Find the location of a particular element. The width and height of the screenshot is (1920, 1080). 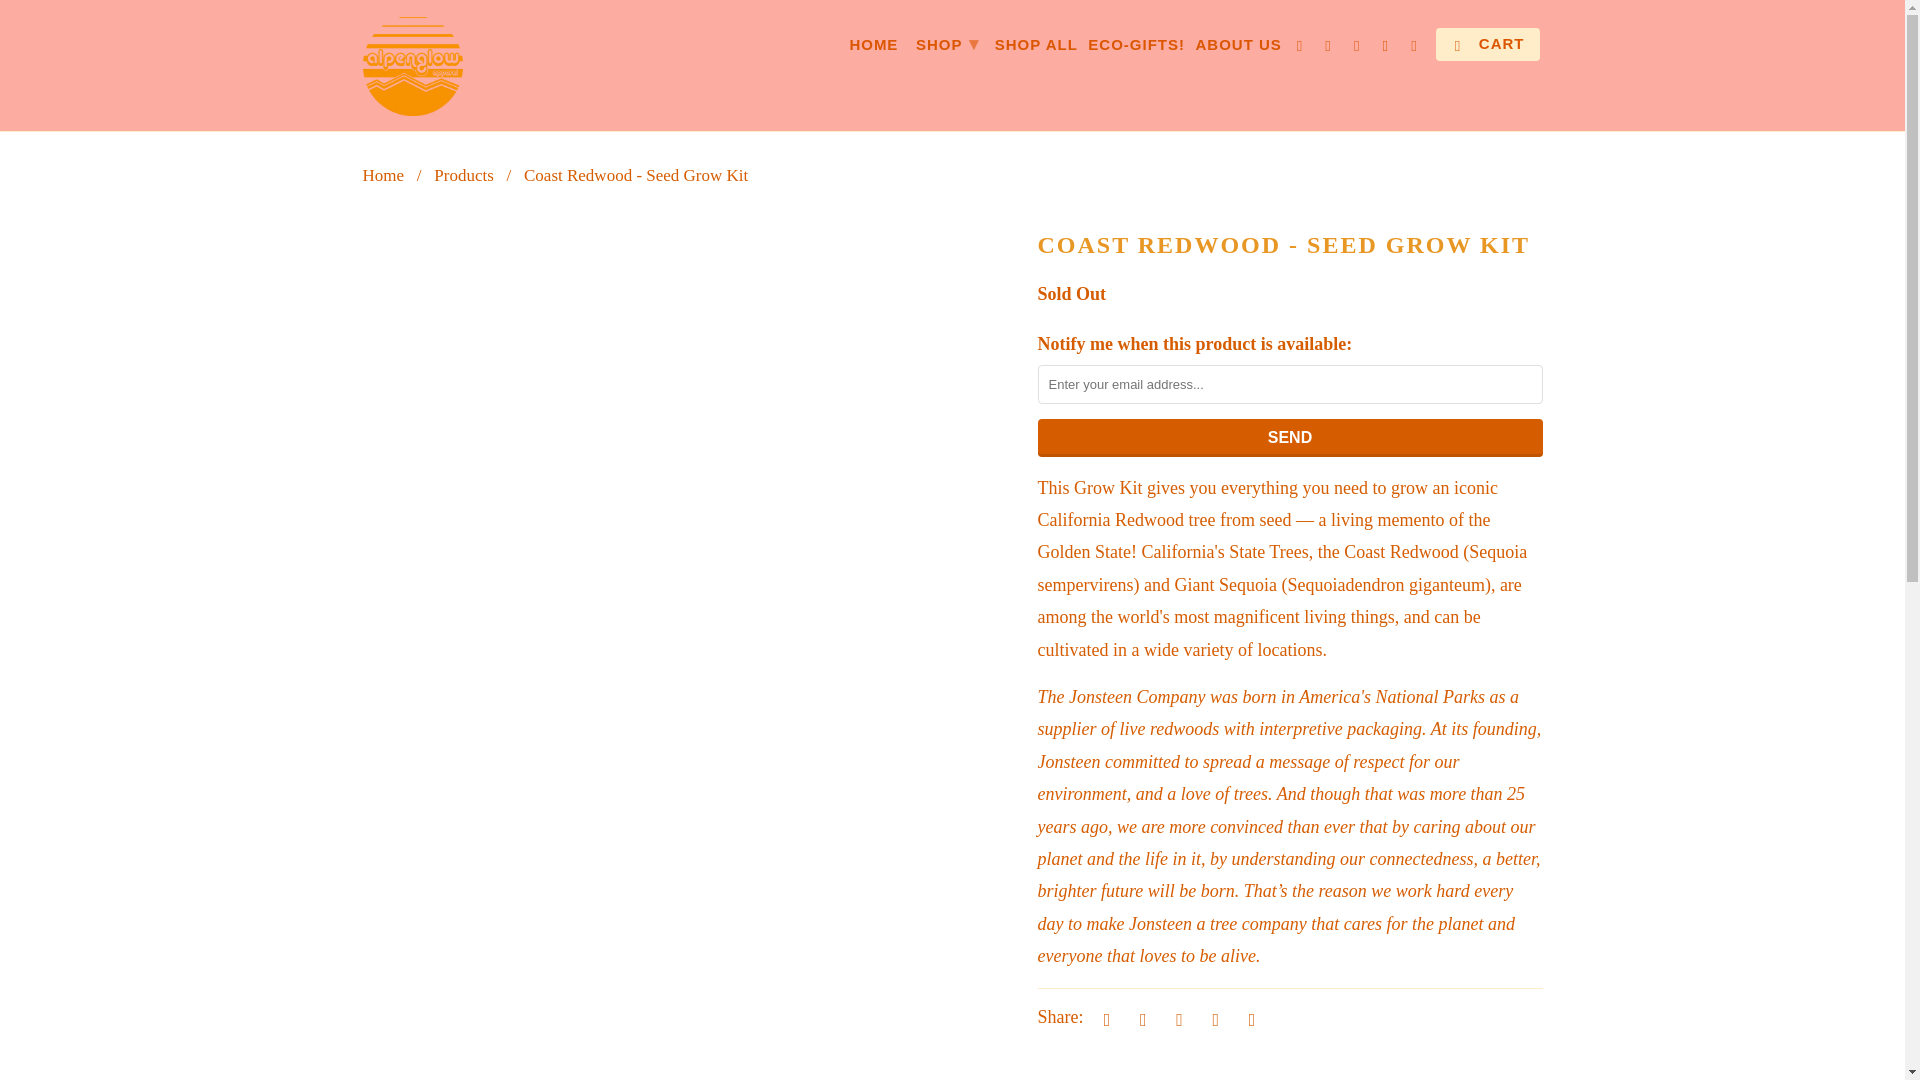

alpenglow apparel is located at coordinates (382, 175).